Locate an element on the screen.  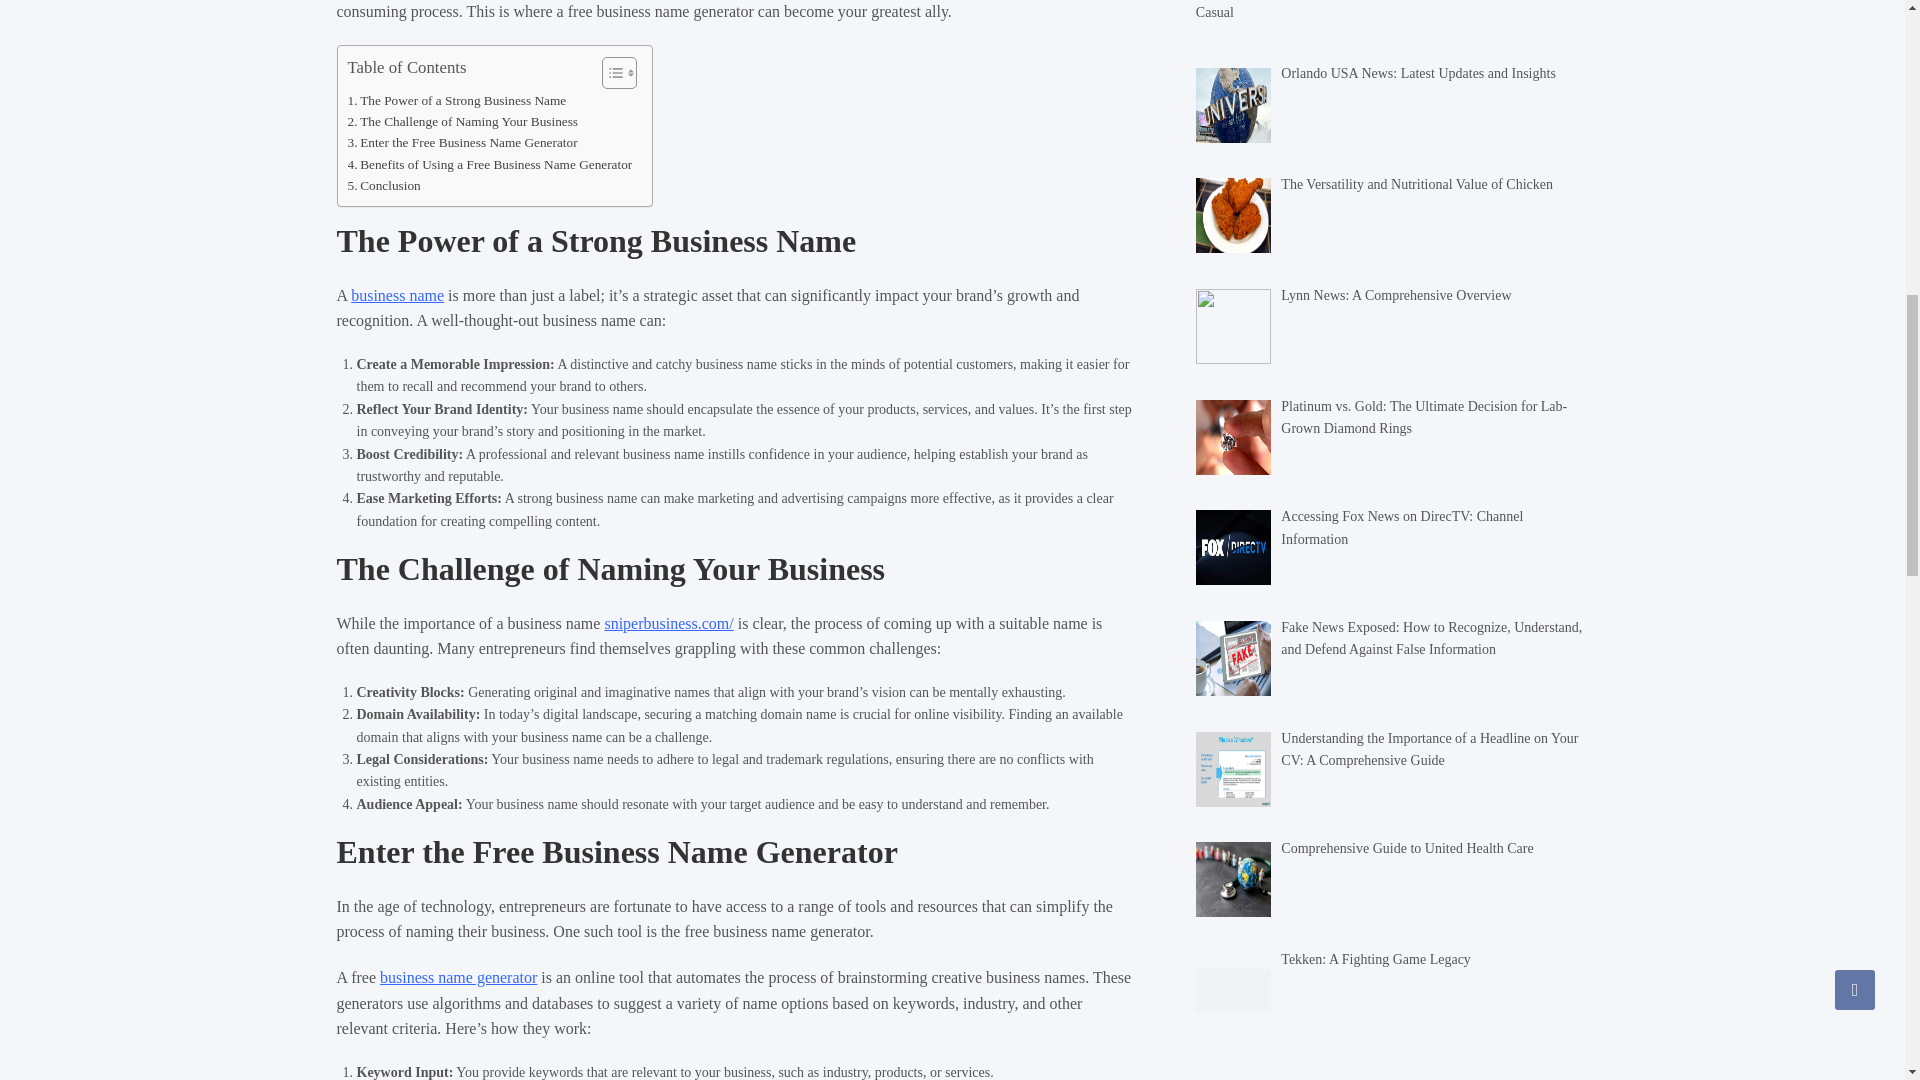
Benefits of Using a Free Business Name Generator is located at coordinates (490, 164).